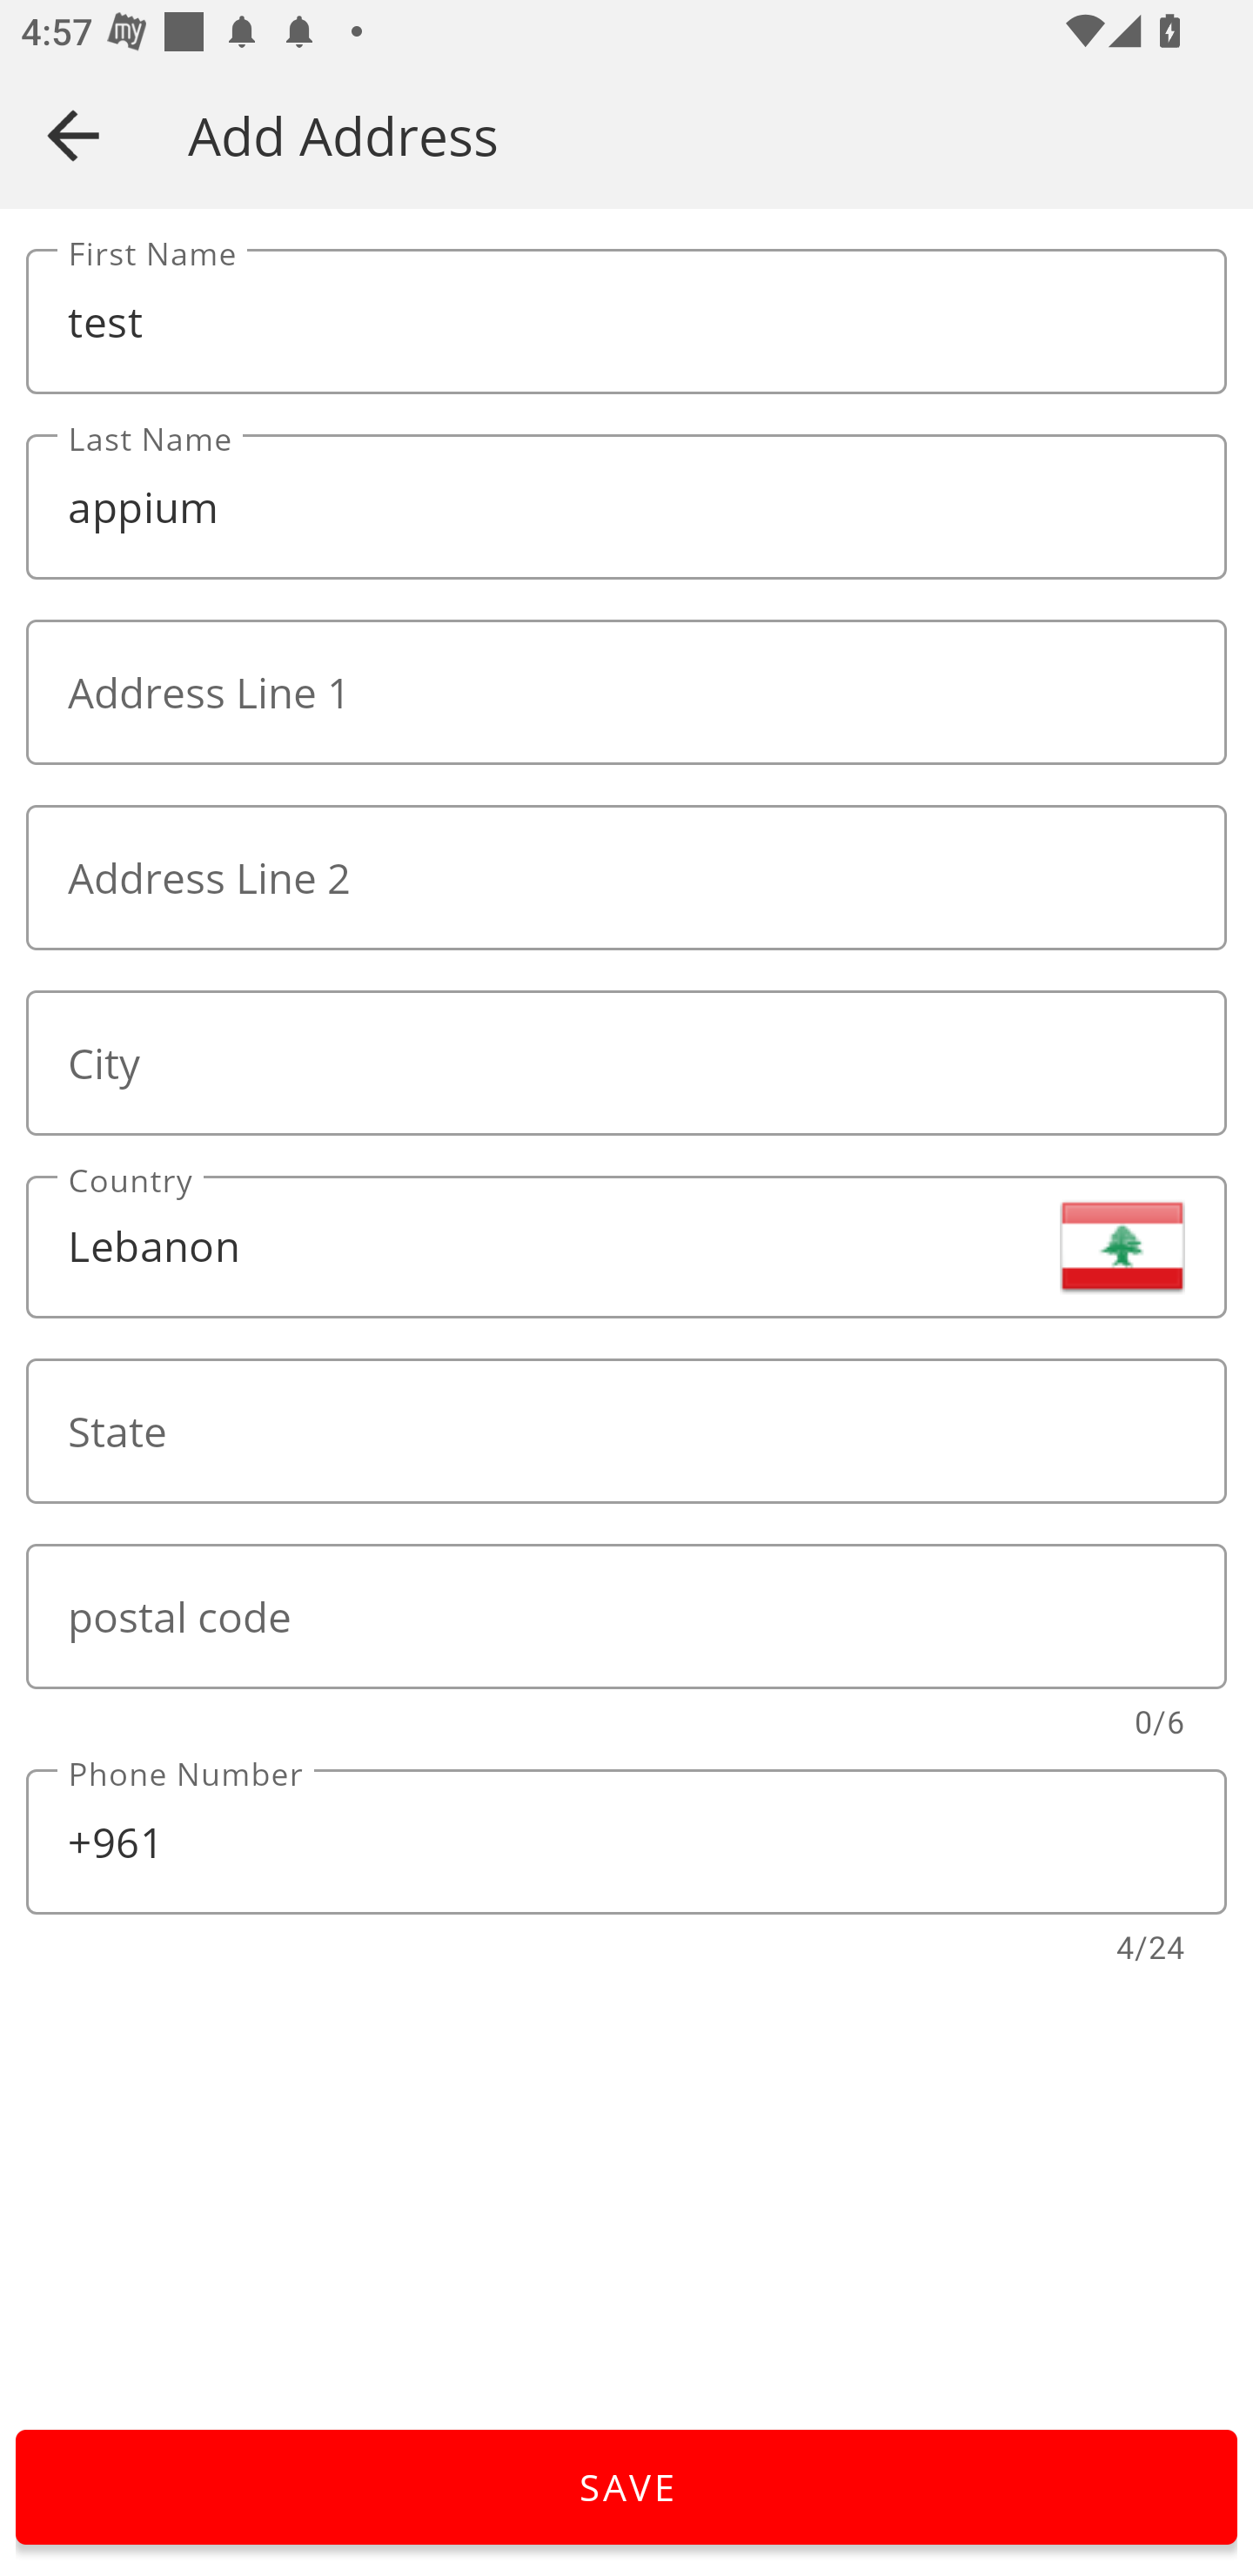 This screenshot has height=2576, width=1253. What do you see at coordinates (626, 1246) in the screenshot?
I see `Lebanon` at bounding box center [626, 1246].